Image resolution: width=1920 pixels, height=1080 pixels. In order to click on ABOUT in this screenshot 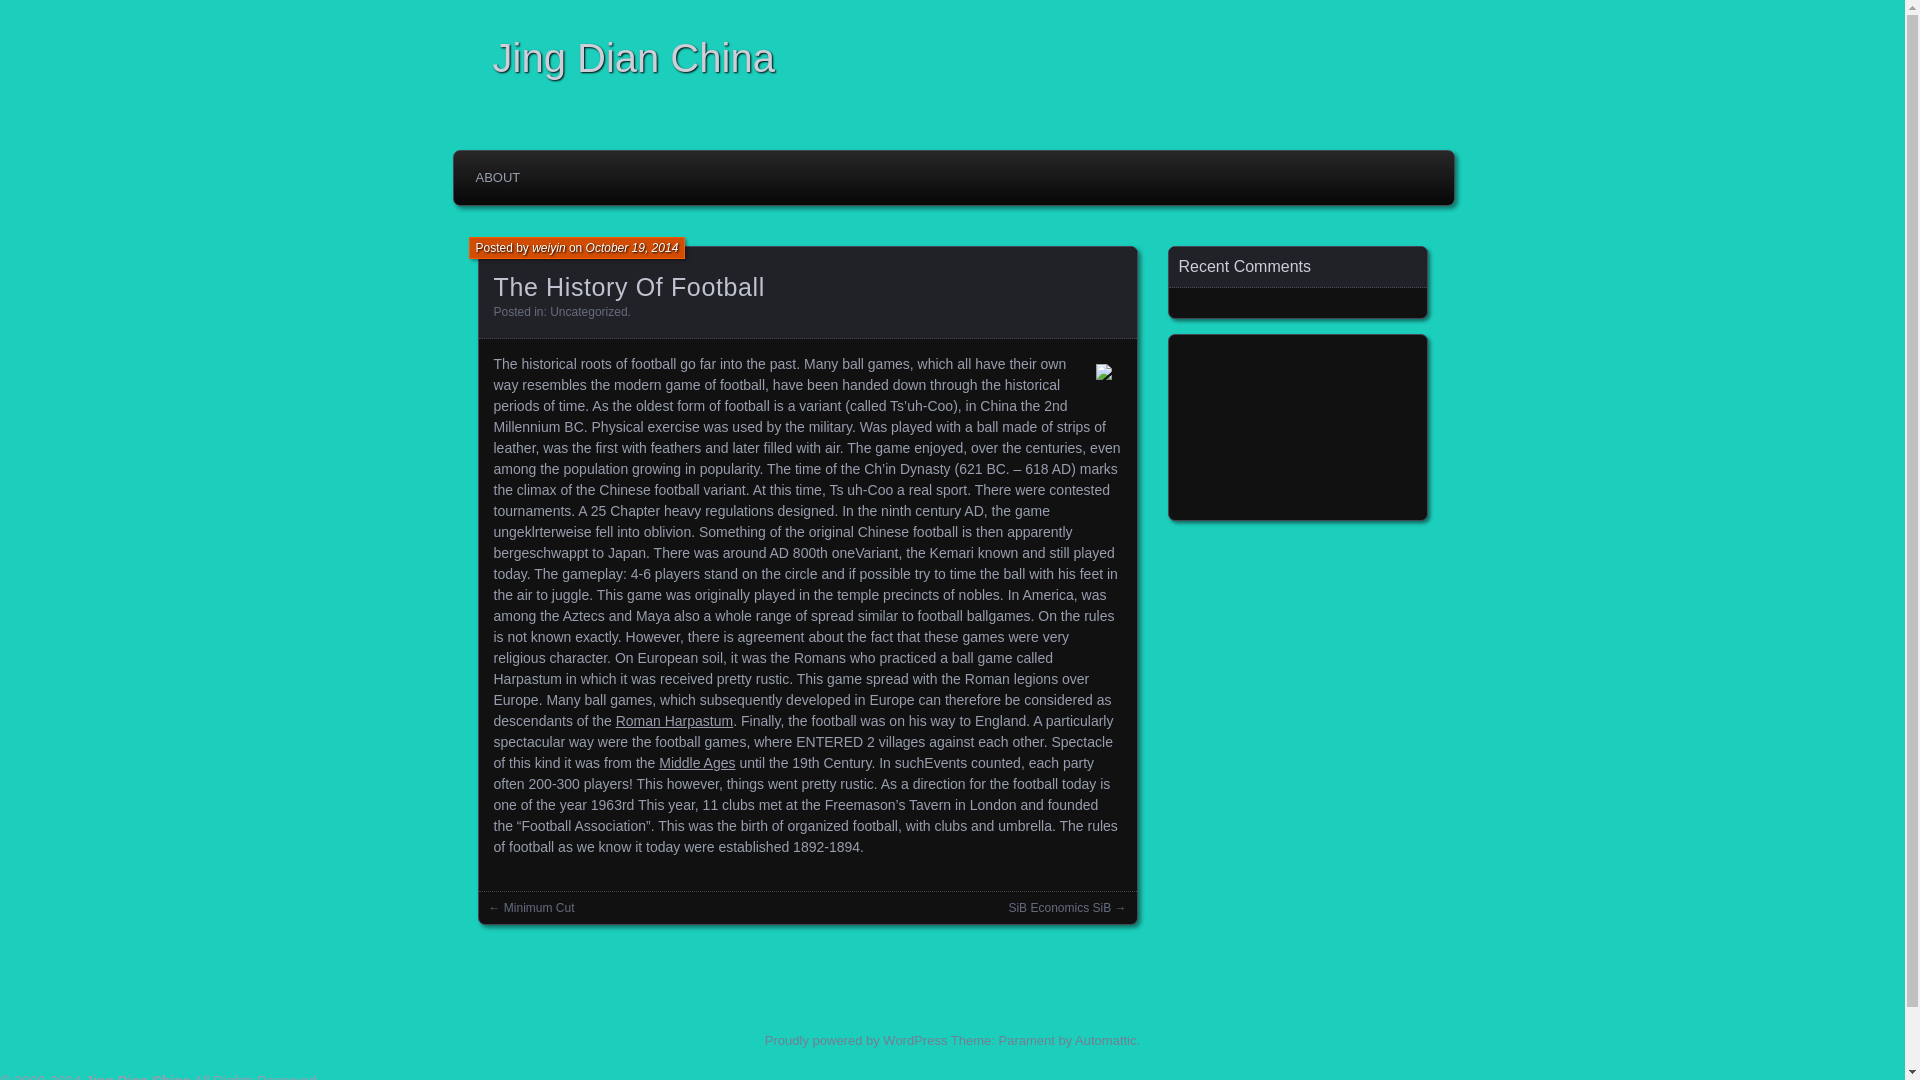, I will do `click(498, 177)`.